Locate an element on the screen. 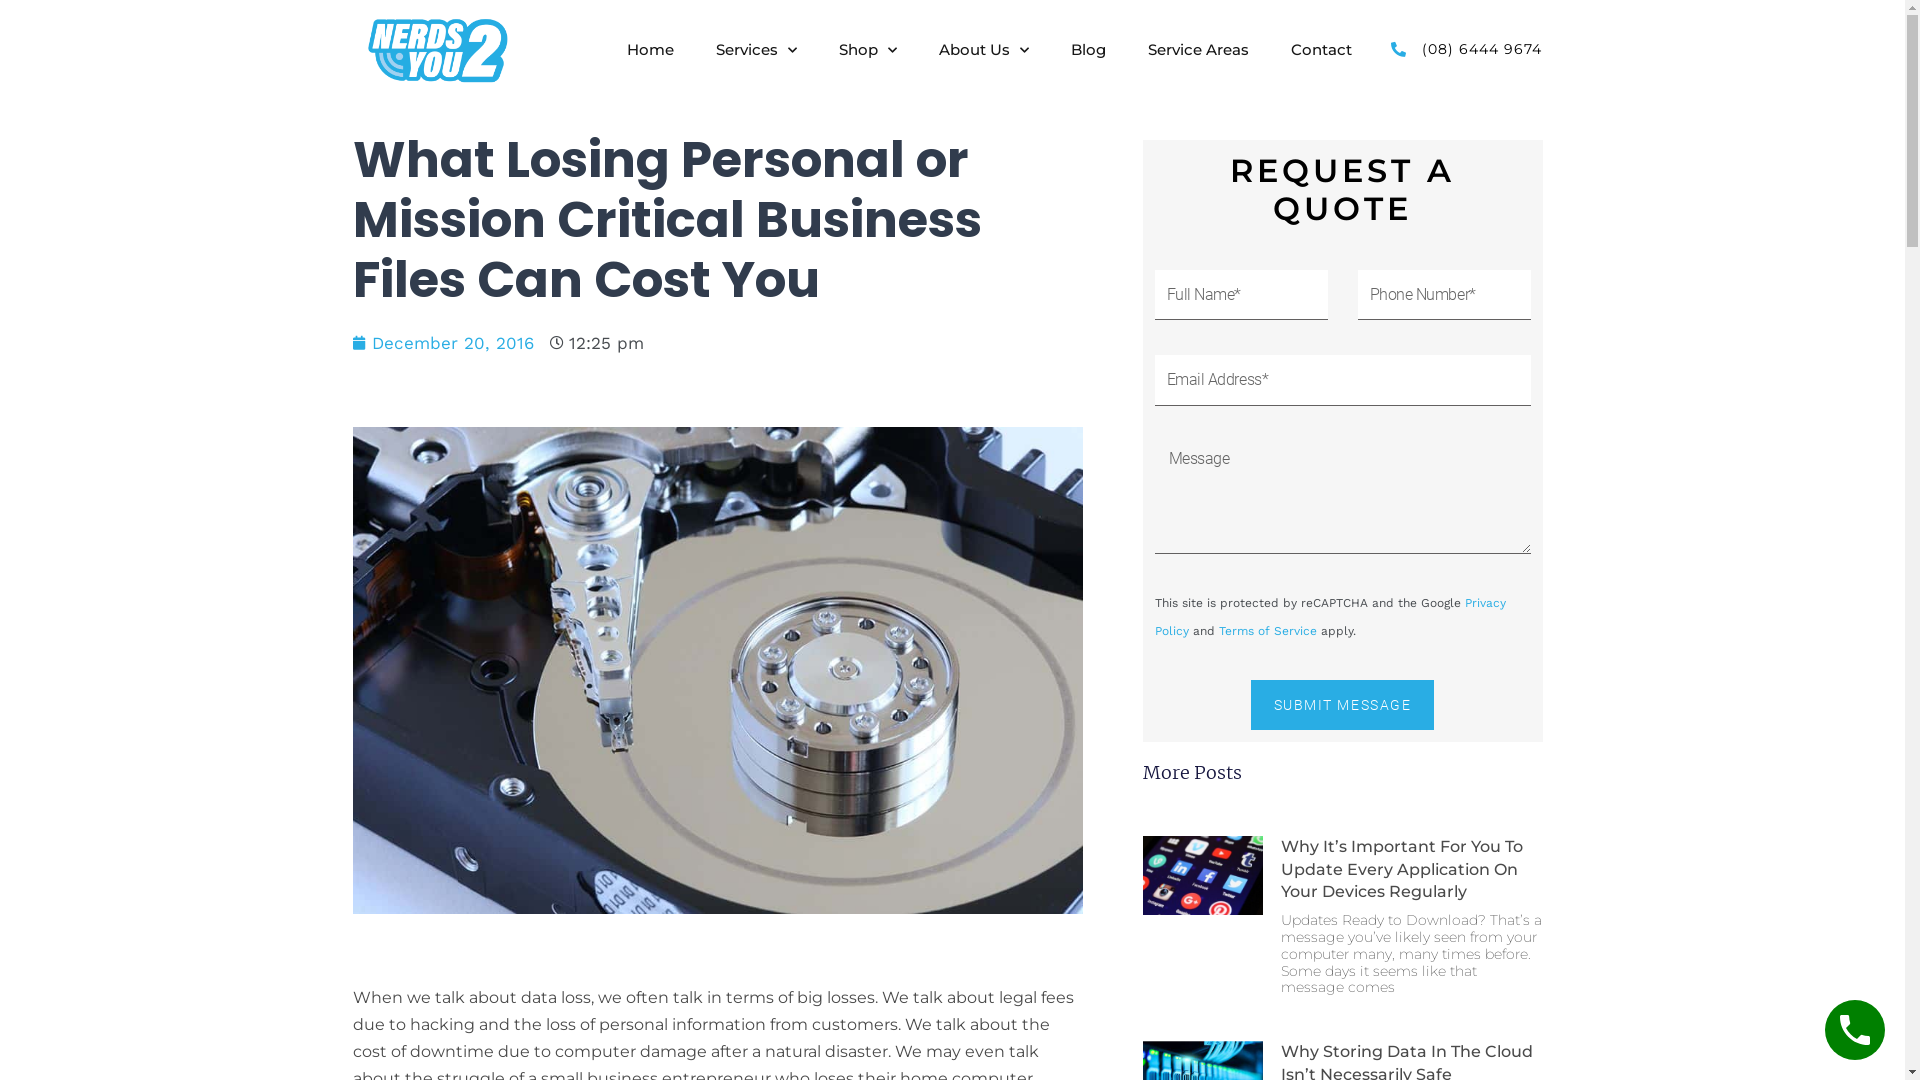 The width and height of the screenshot is (1920, 1080). About Us is located at coordinates (984, 50).